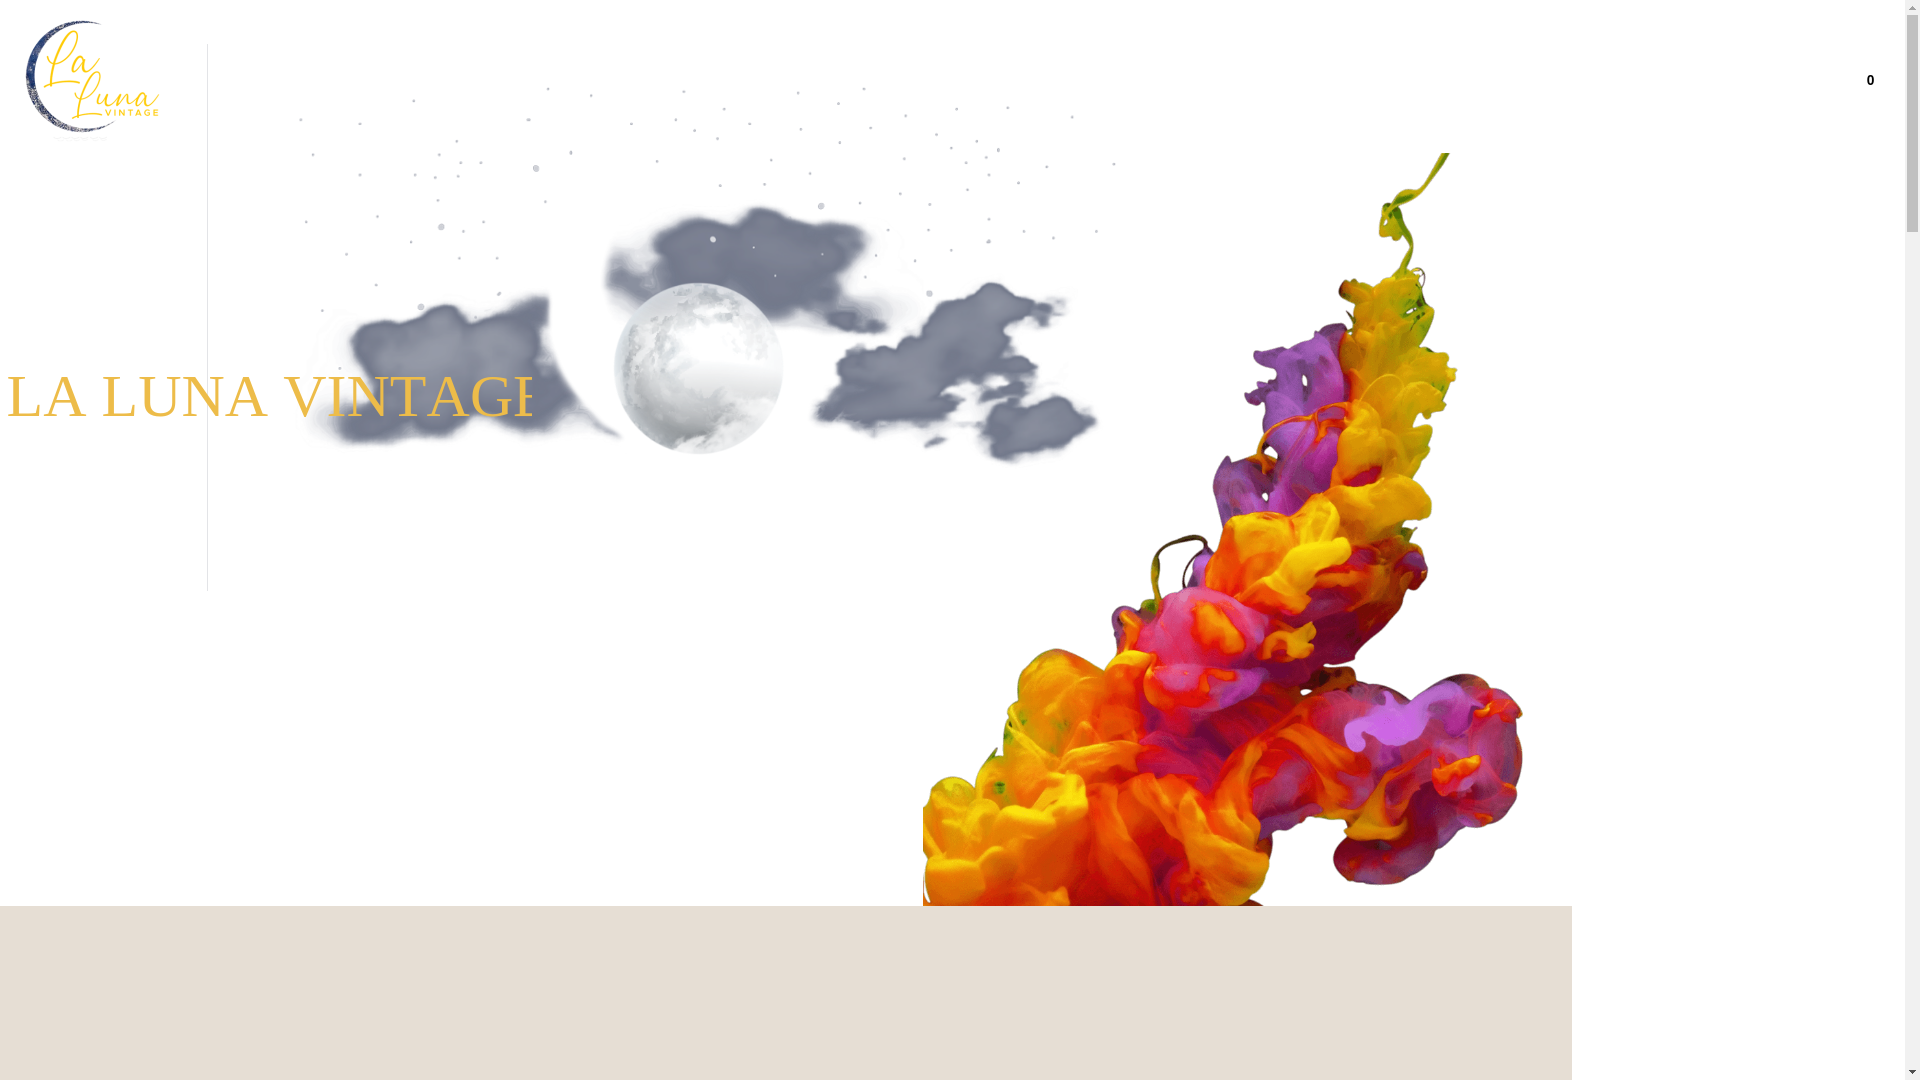 The width and height of the screenshot is (1920, 1080). I want to click on Gallery, so click(1698, 80).